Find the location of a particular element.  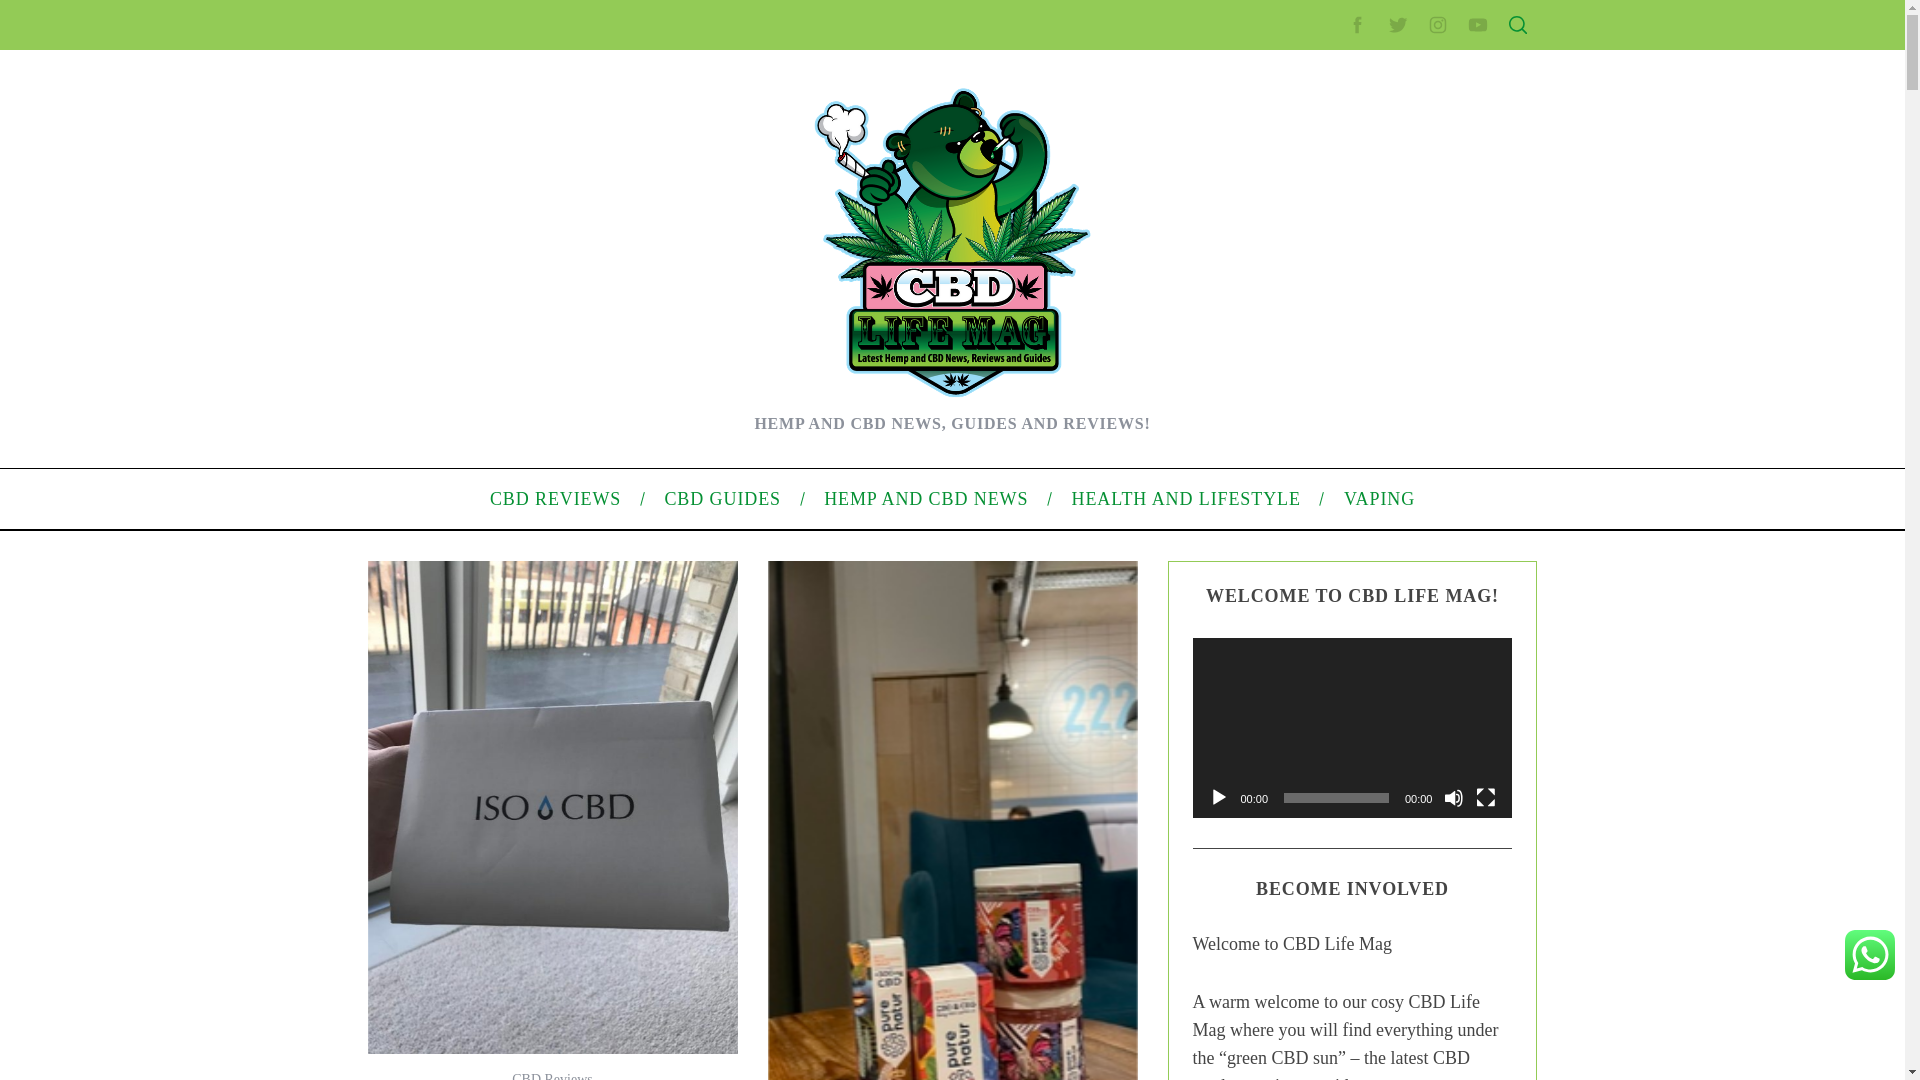

Books is located at coordinates (444, 552).